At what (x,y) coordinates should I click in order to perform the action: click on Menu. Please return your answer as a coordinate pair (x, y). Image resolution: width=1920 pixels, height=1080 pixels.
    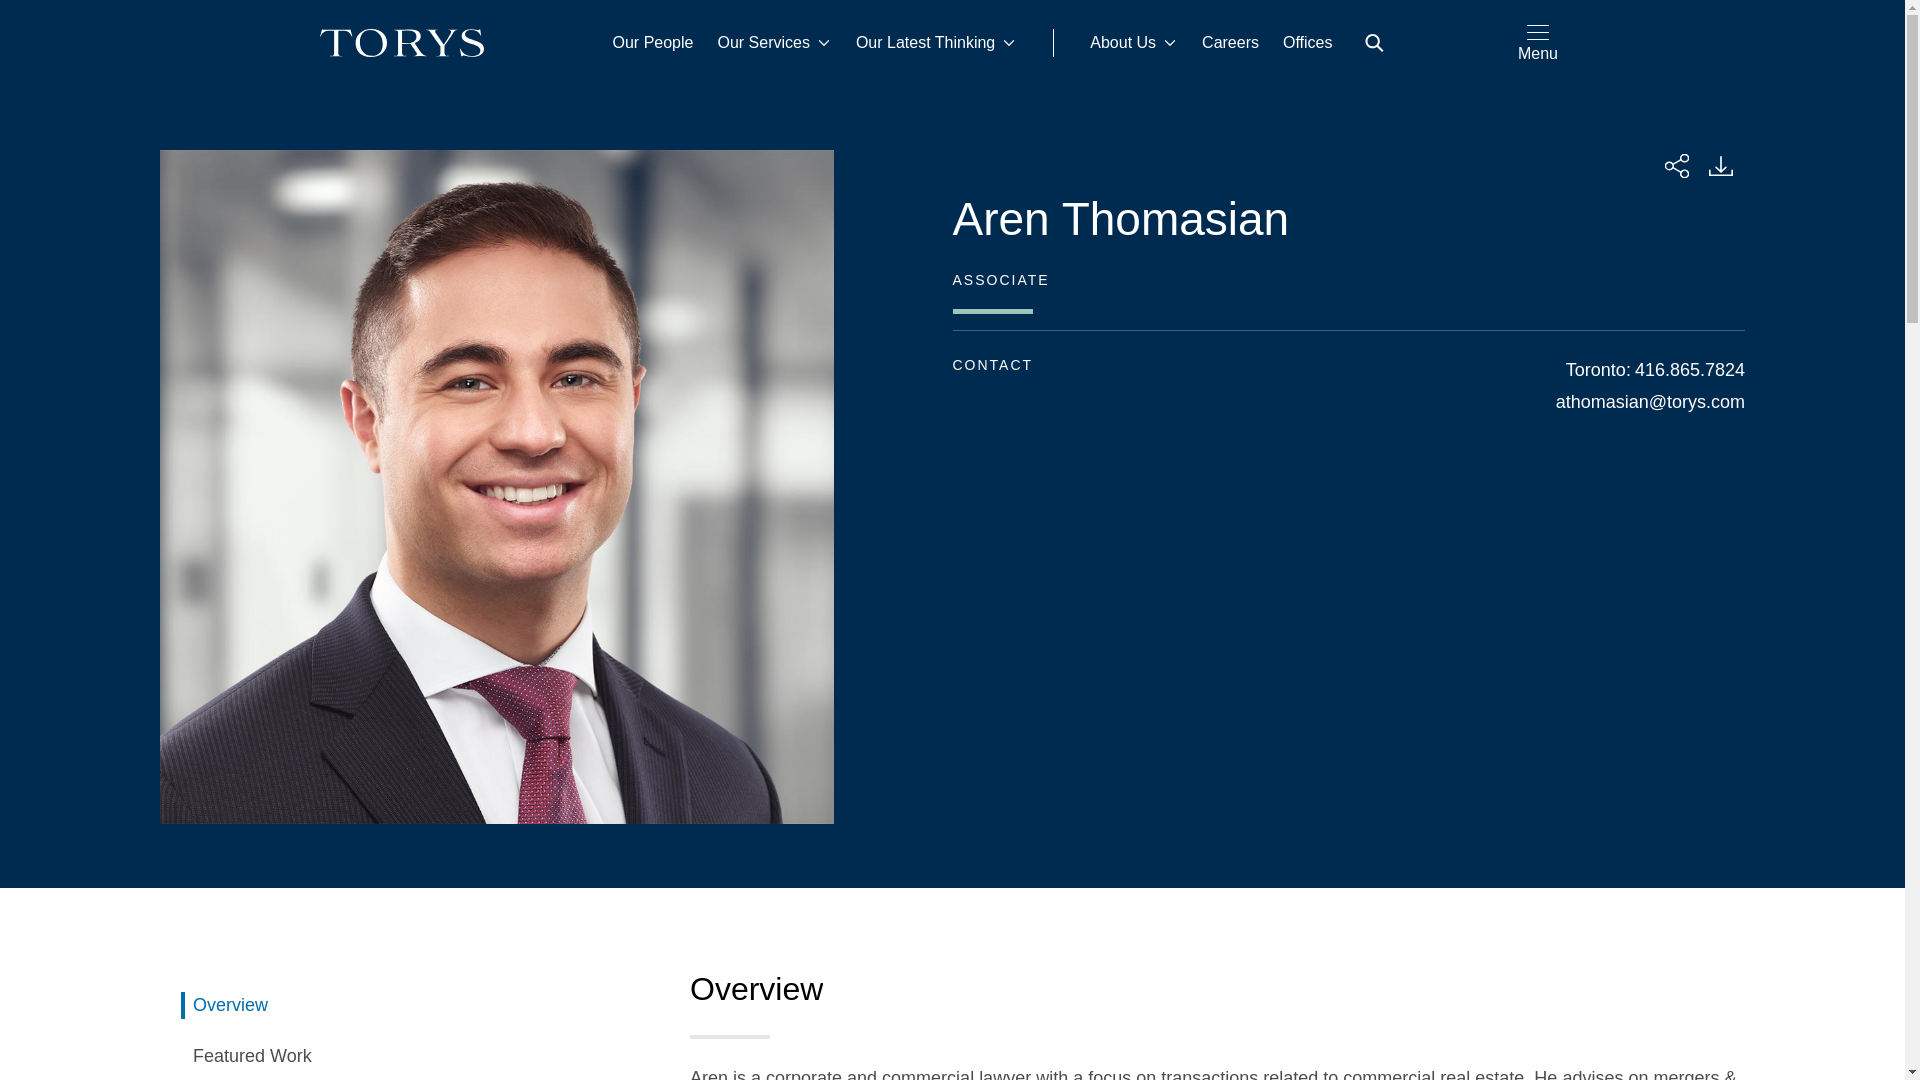
    Looking at the image, I should click on (1538, 42).